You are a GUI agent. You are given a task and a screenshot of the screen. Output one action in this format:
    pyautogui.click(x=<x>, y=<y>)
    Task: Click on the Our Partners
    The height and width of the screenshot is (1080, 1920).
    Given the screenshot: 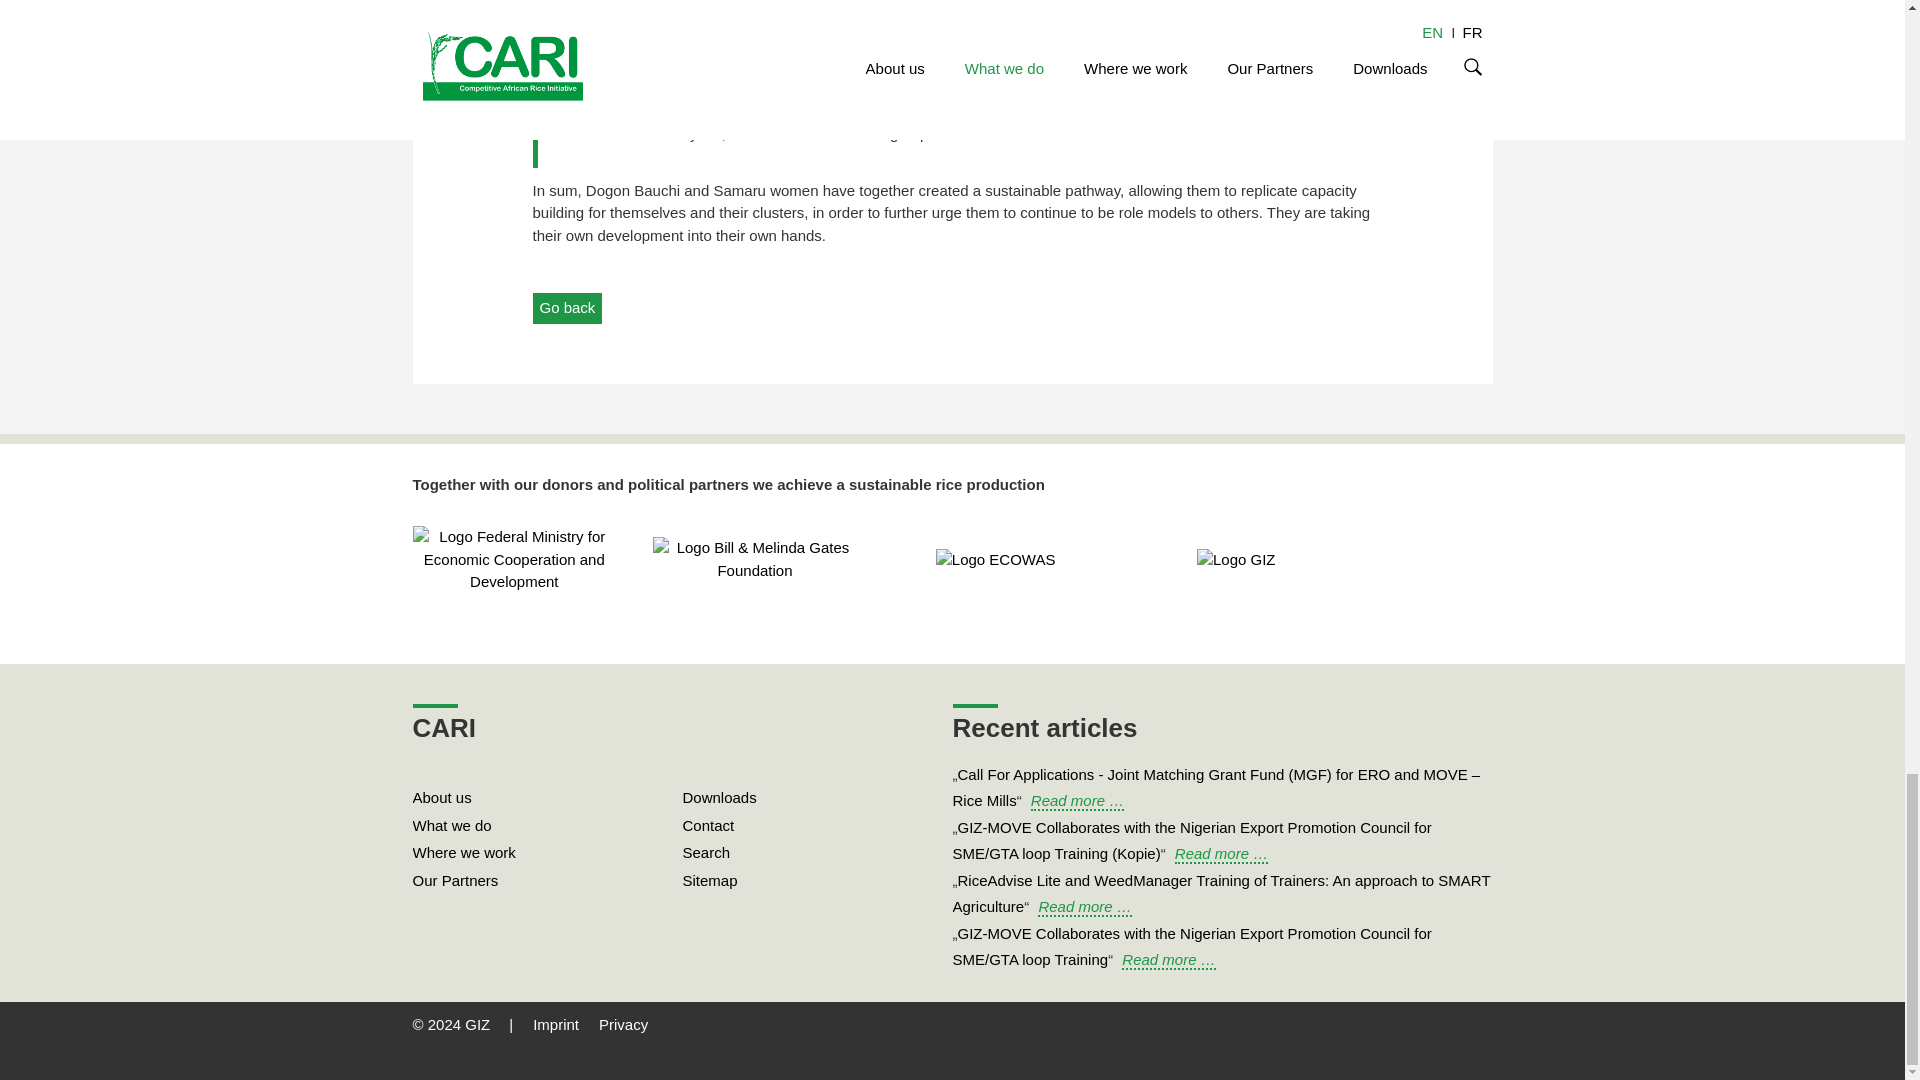 What is the action you would take?
    pyautogui.click(x=454, y=880)
    